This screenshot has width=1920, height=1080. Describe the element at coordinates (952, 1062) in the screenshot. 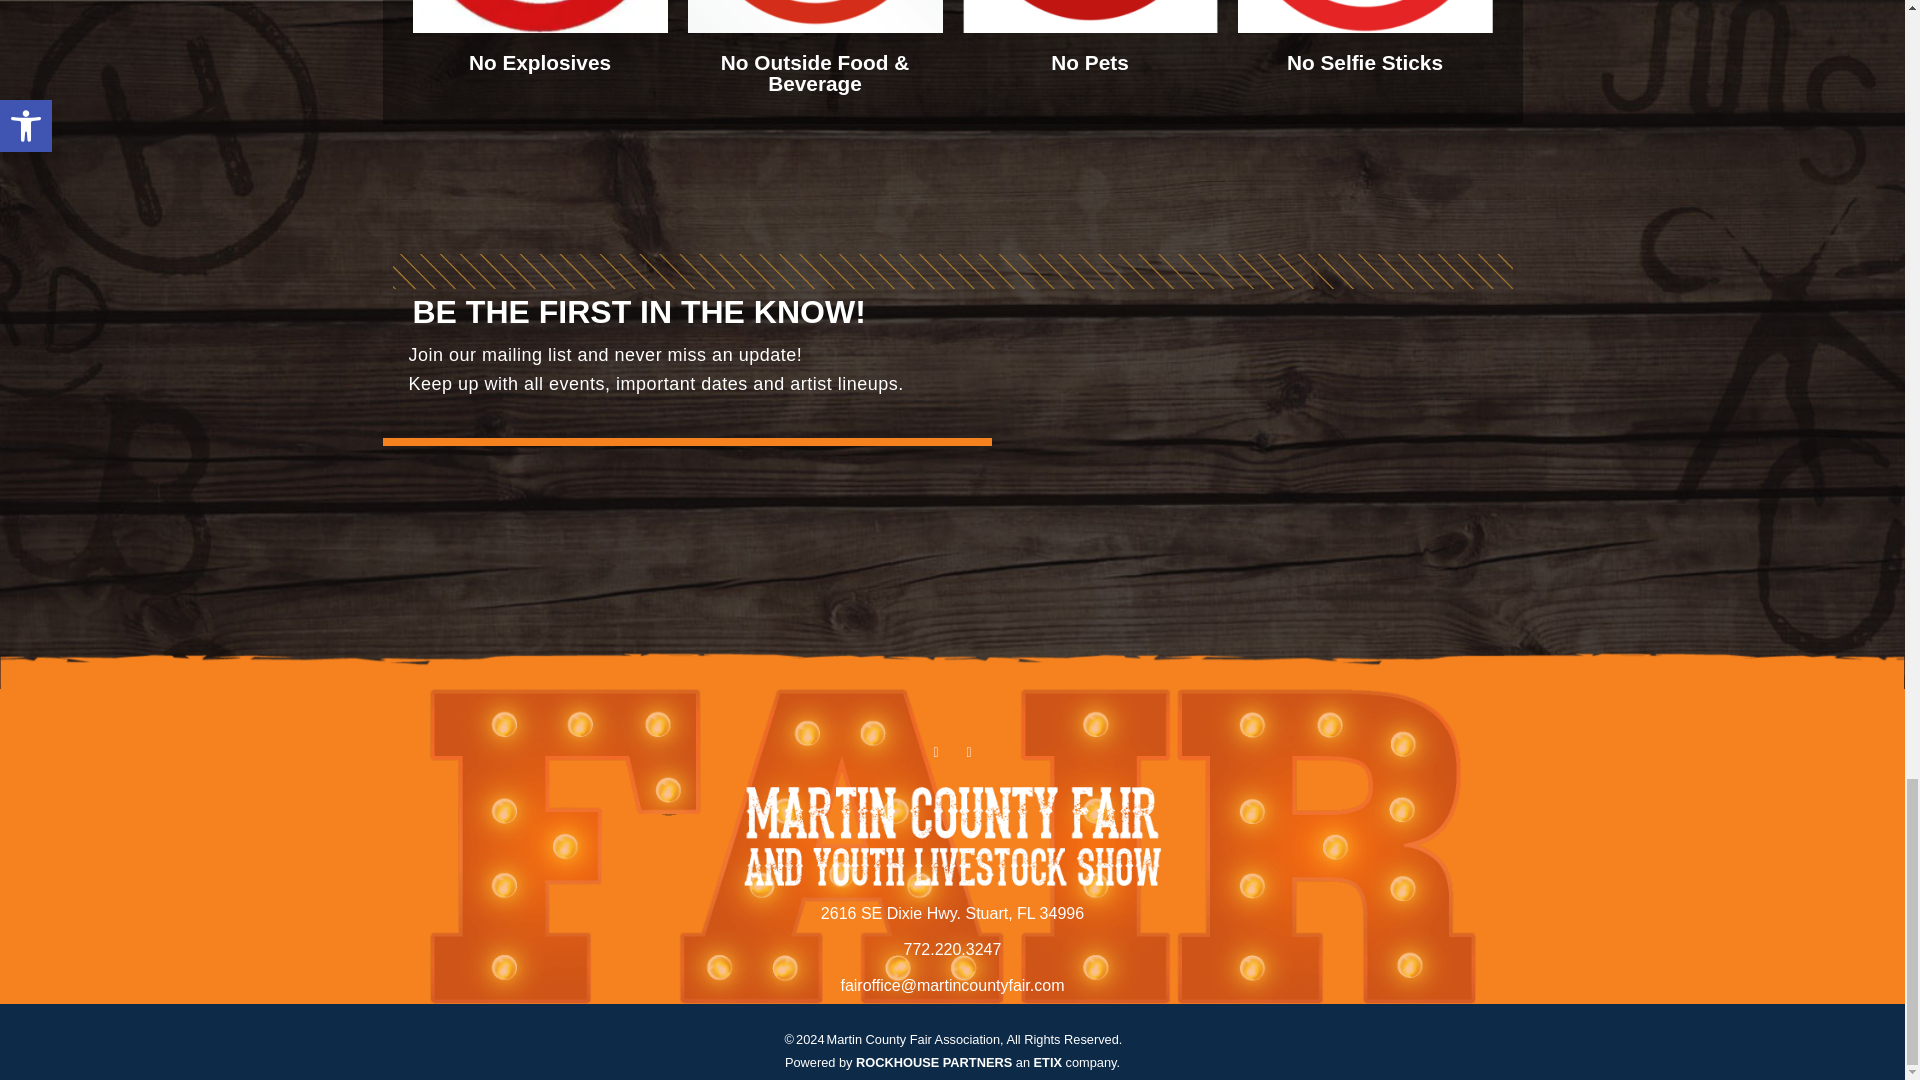

I see `Powered by ROCKHOUSE PARTNERS an ETIX company.` at that location.